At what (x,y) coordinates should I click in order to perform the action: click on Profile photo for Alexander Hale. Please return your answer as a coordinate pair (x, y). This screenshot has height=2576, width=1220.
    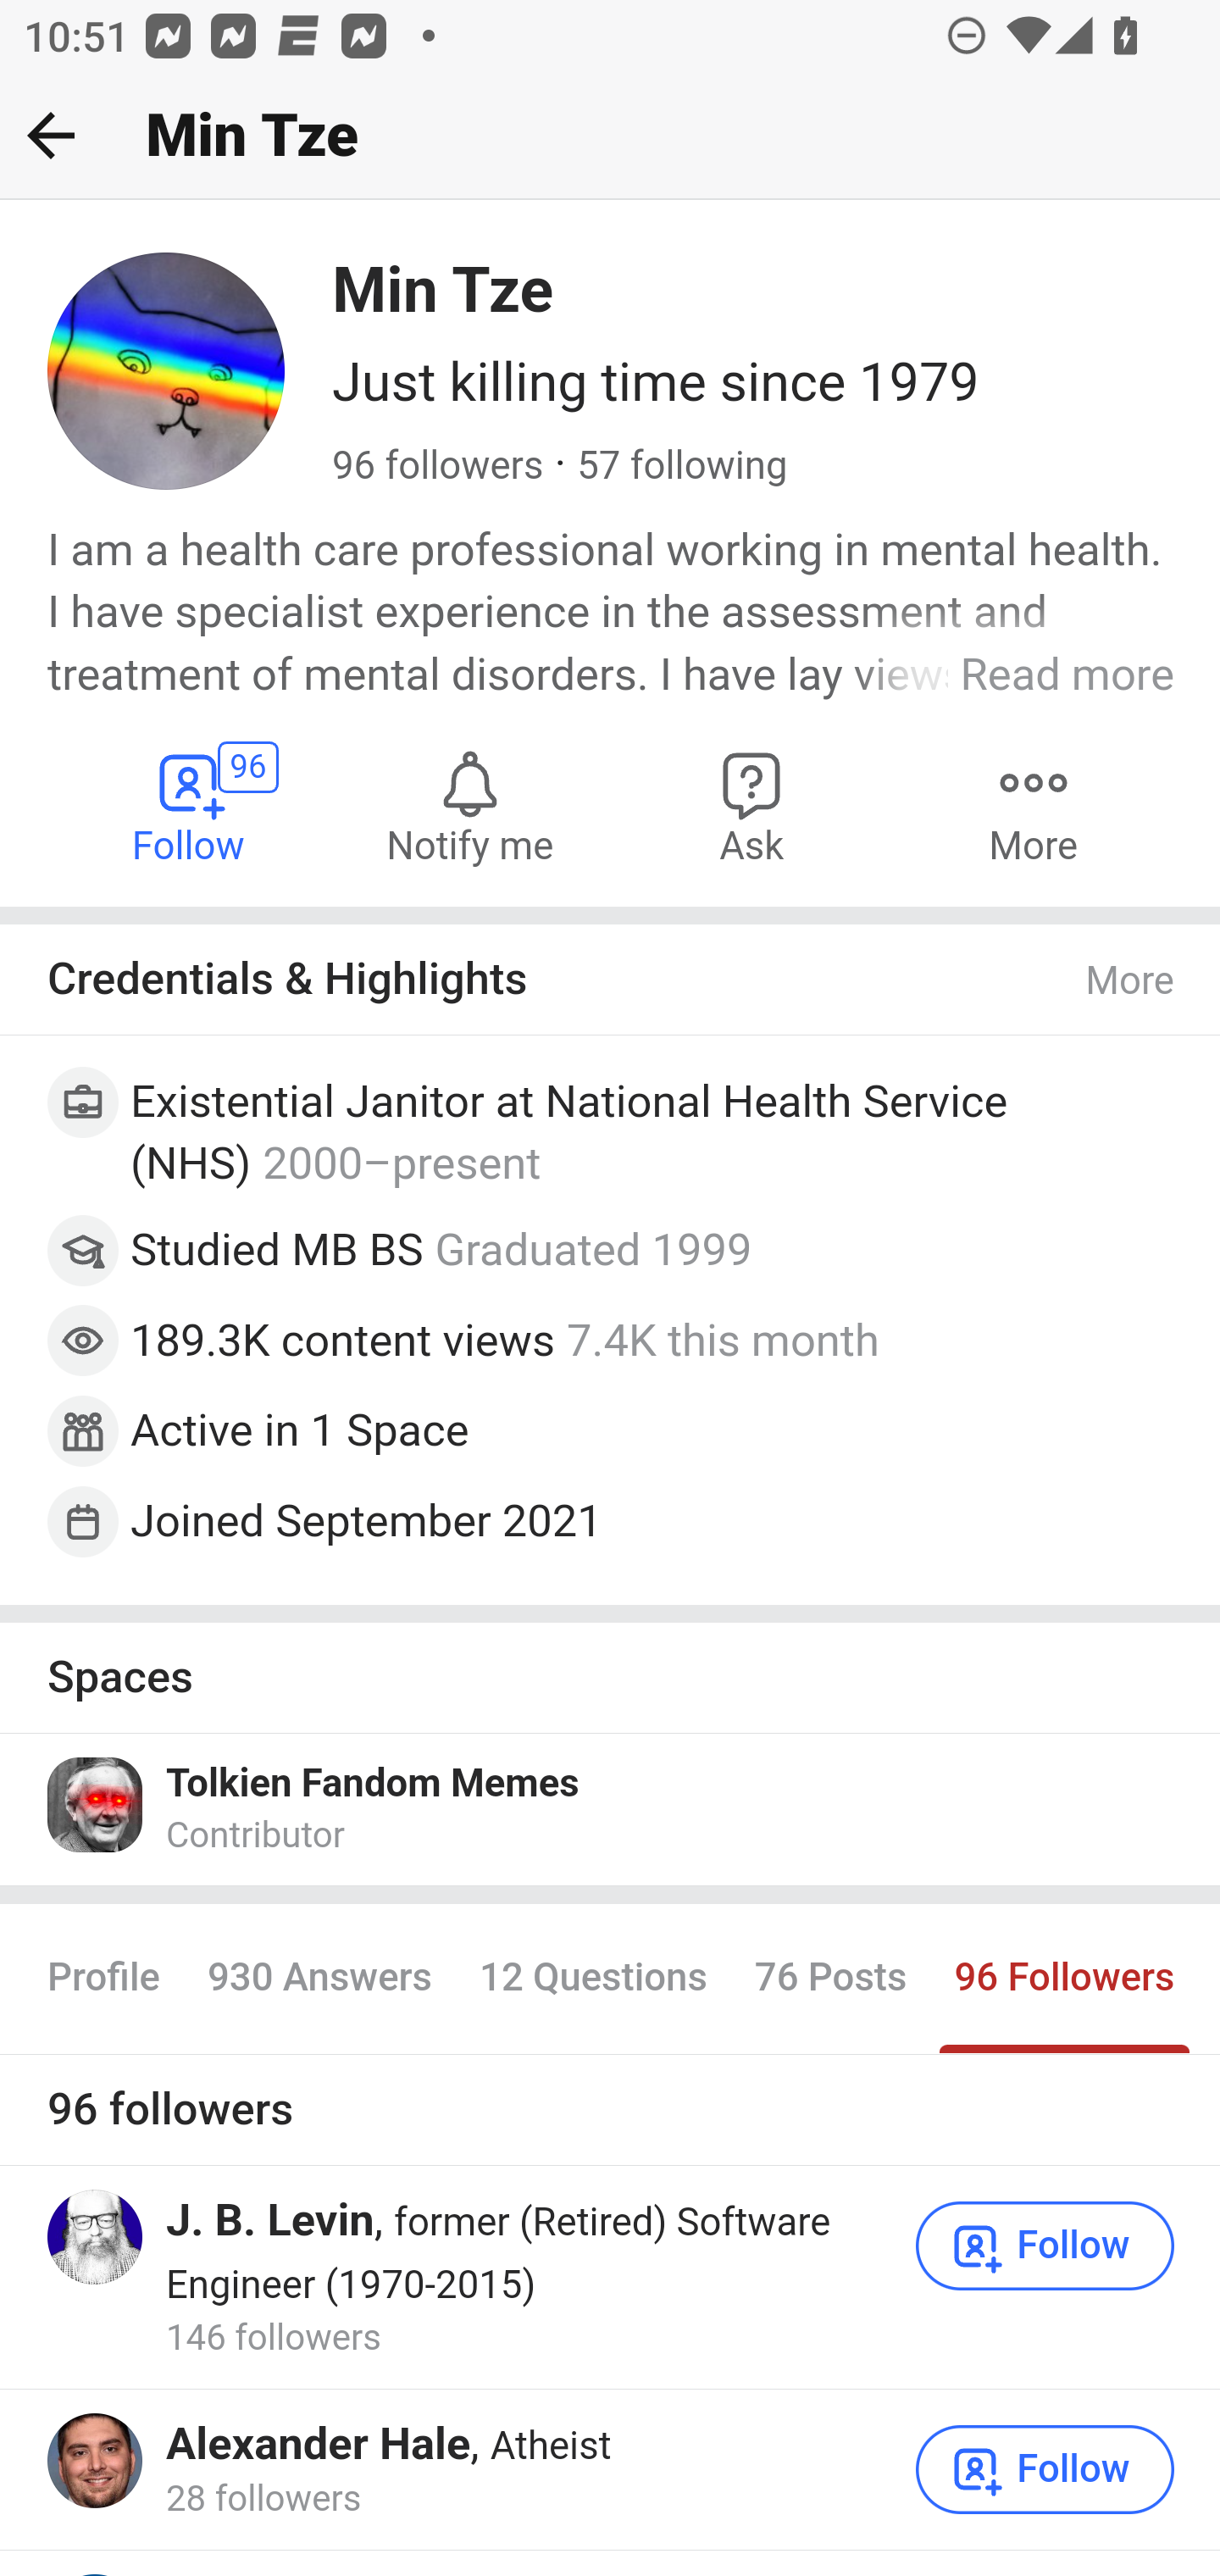
    Looking at the image, I should click on (97, 2461).